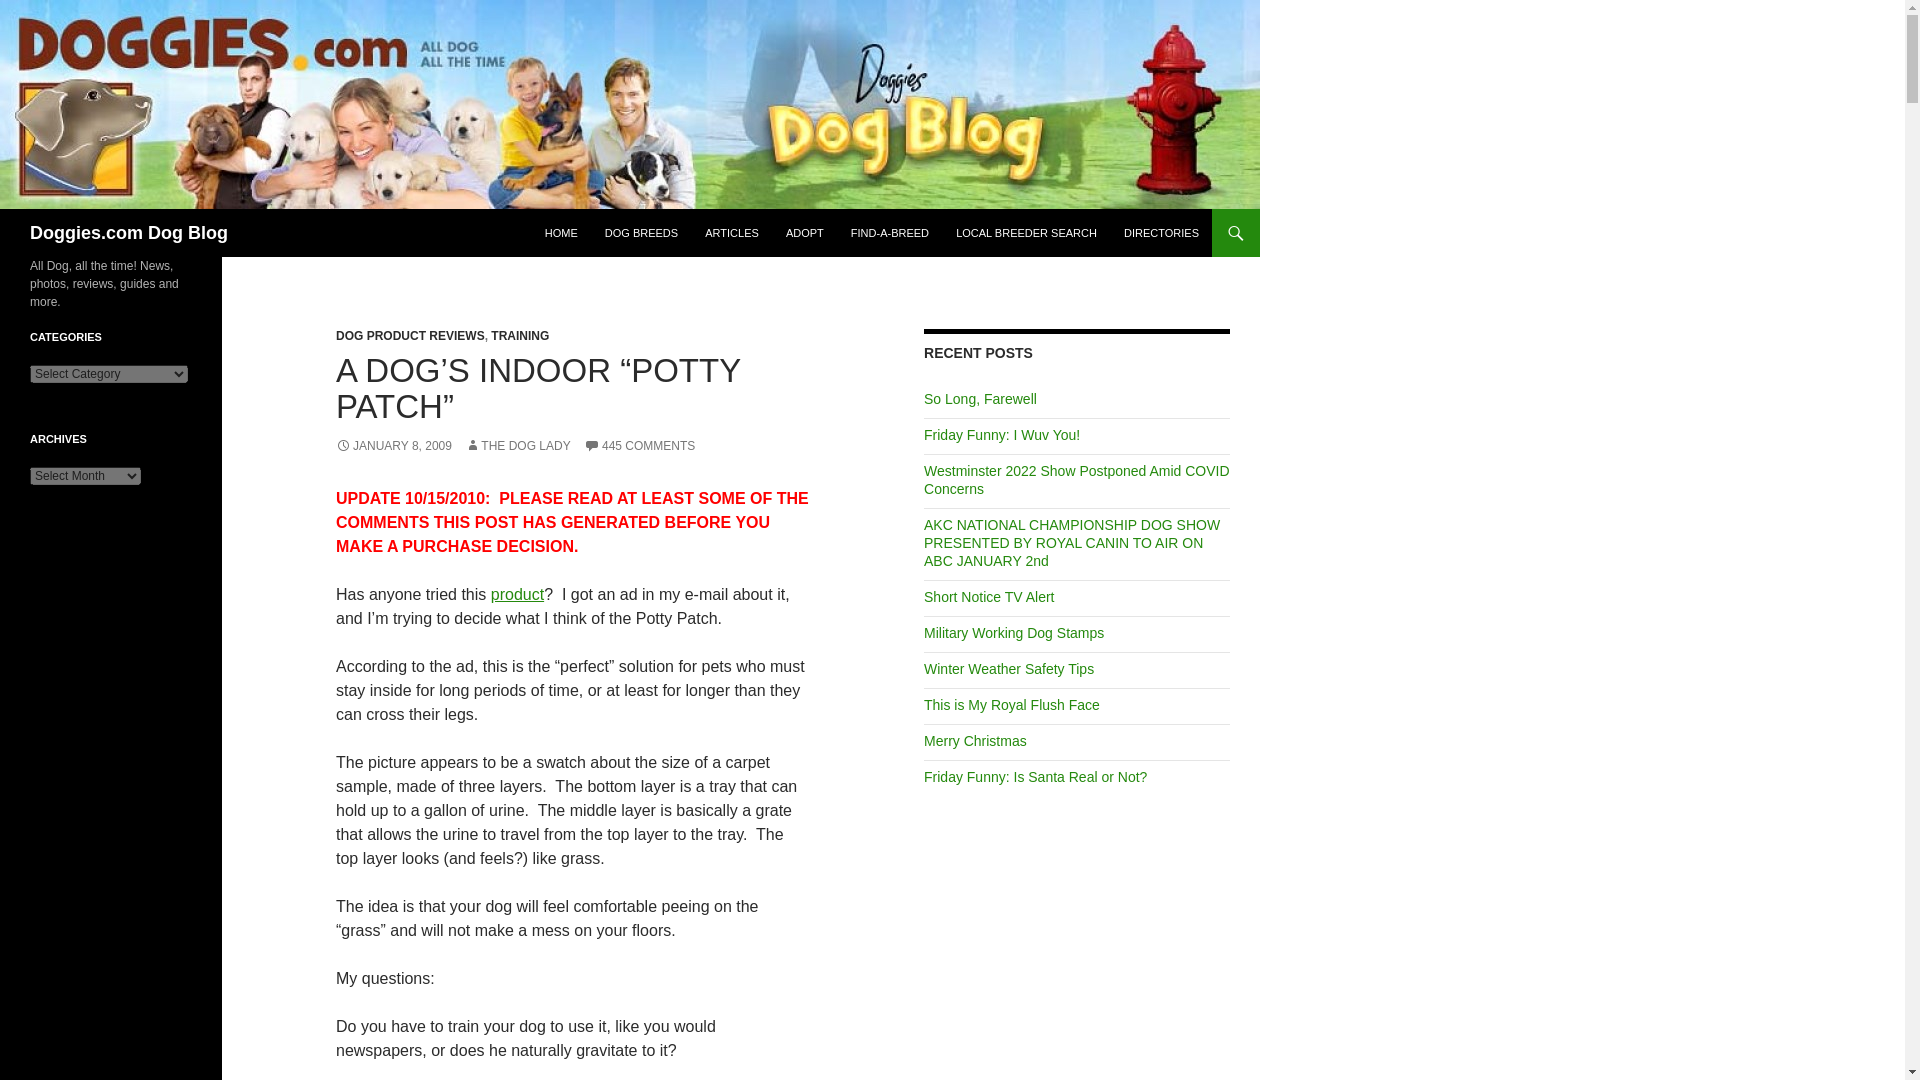  I want to click on DOG PRODUCT REVIEWS, so click(410, 336).